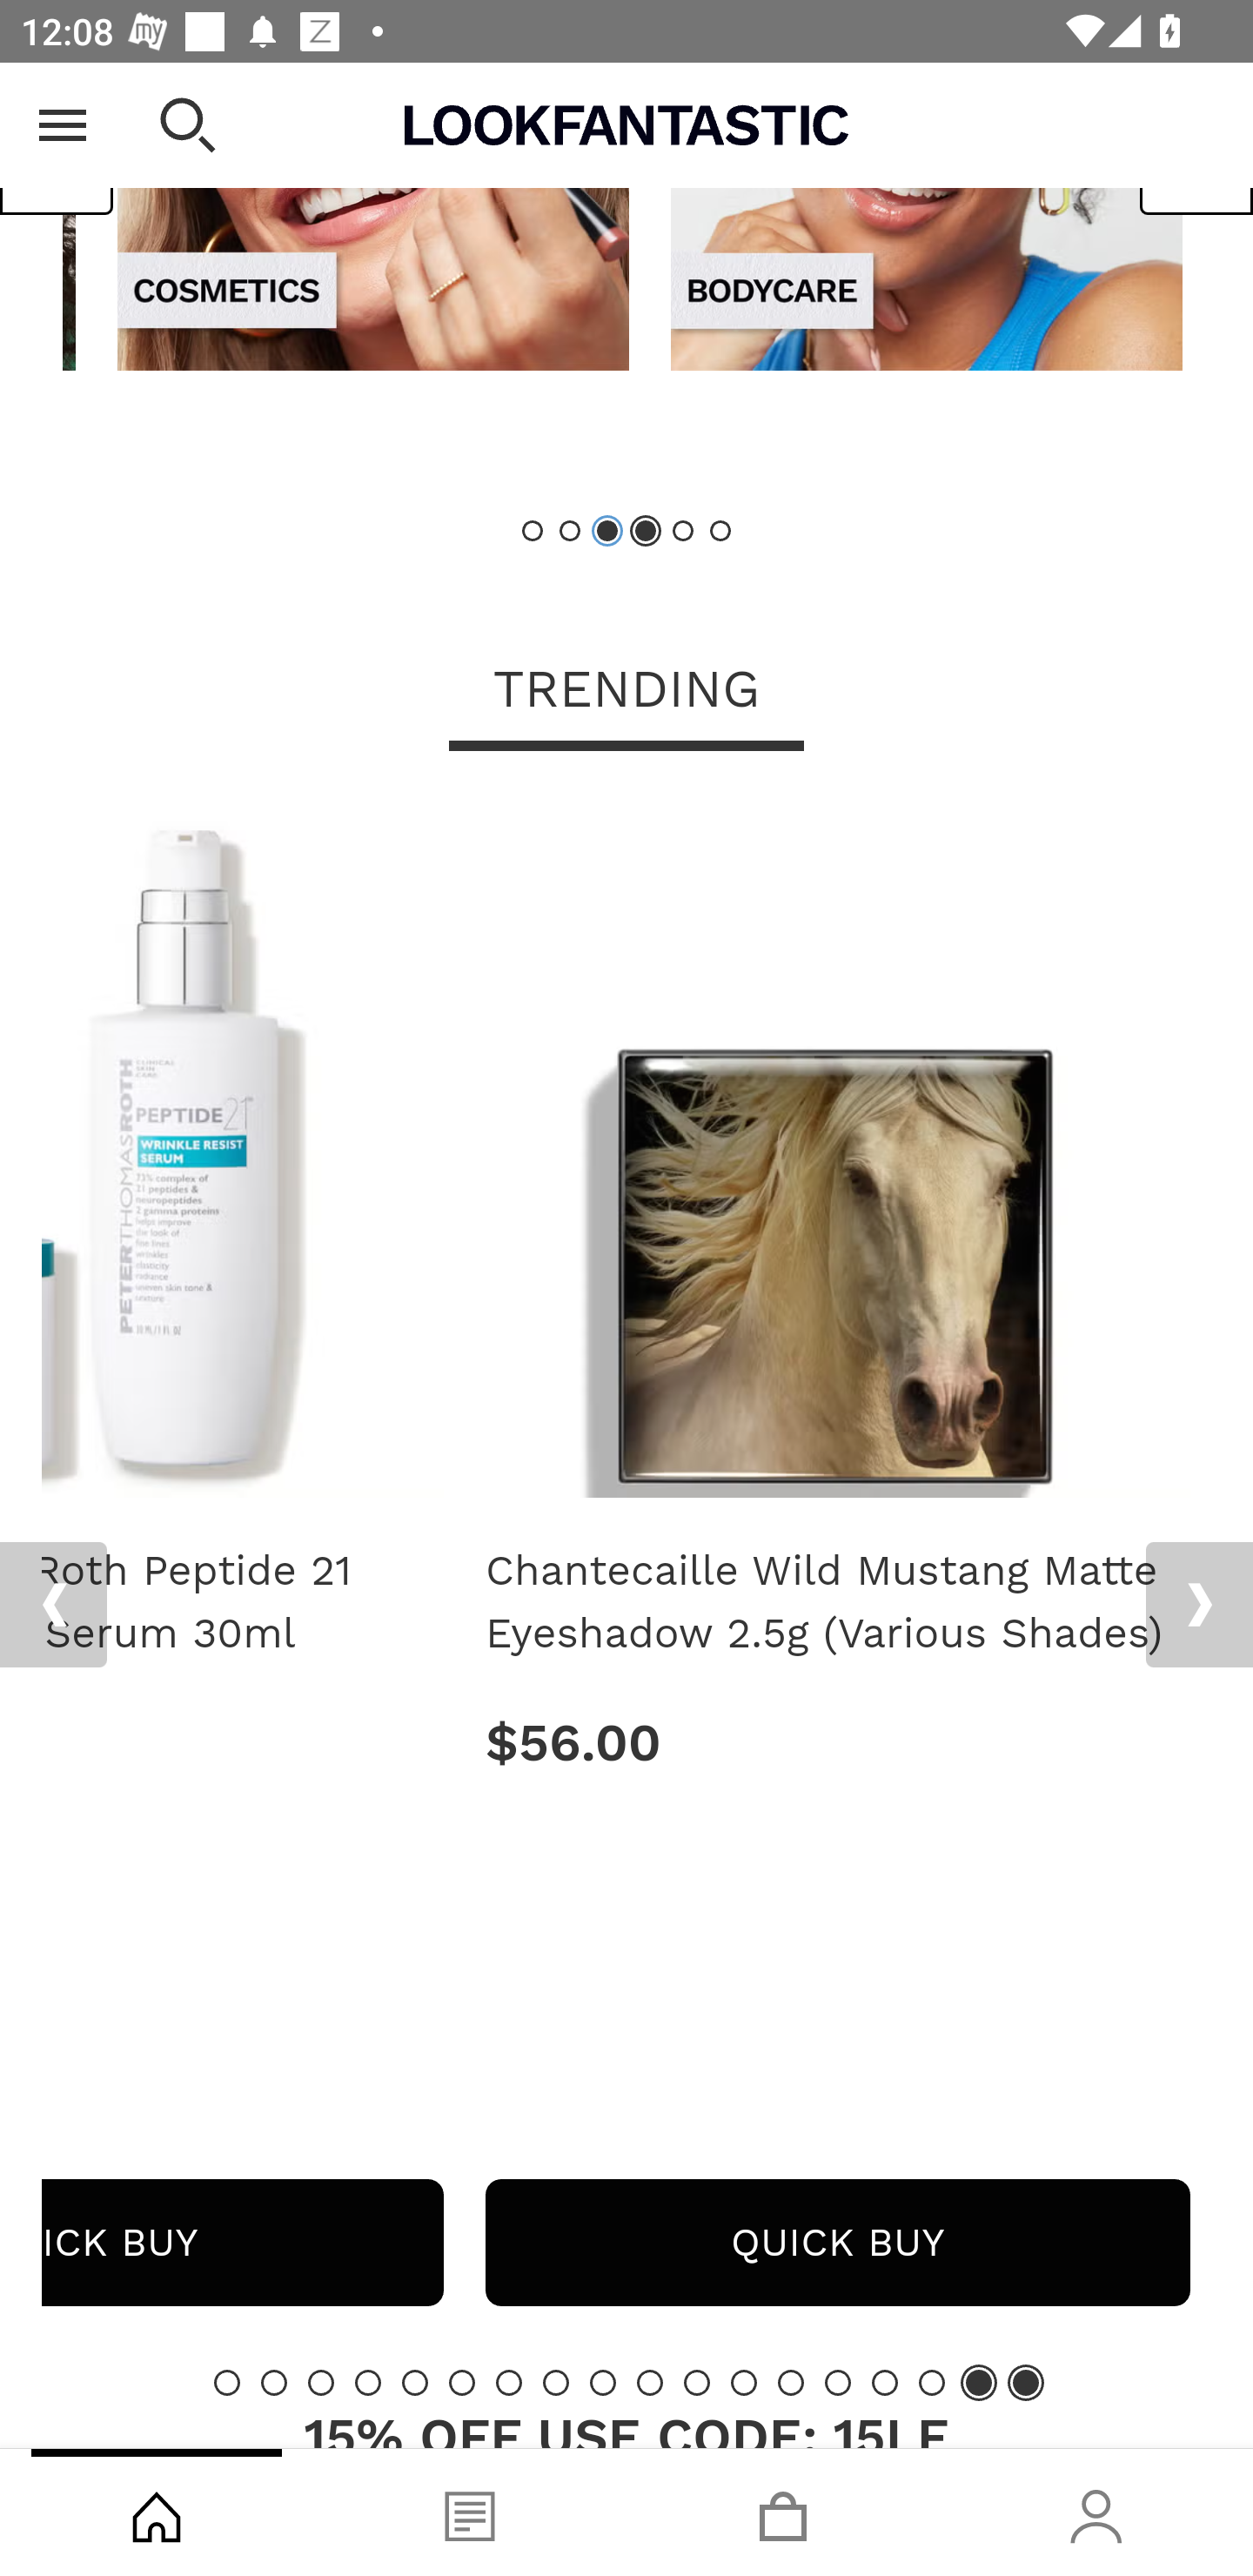 This screenshot has width=1253, height=2576. What do you see at coordinates (626, 691) in the screenshot?
I see `TRENDING` at bounding box center [626, 691].